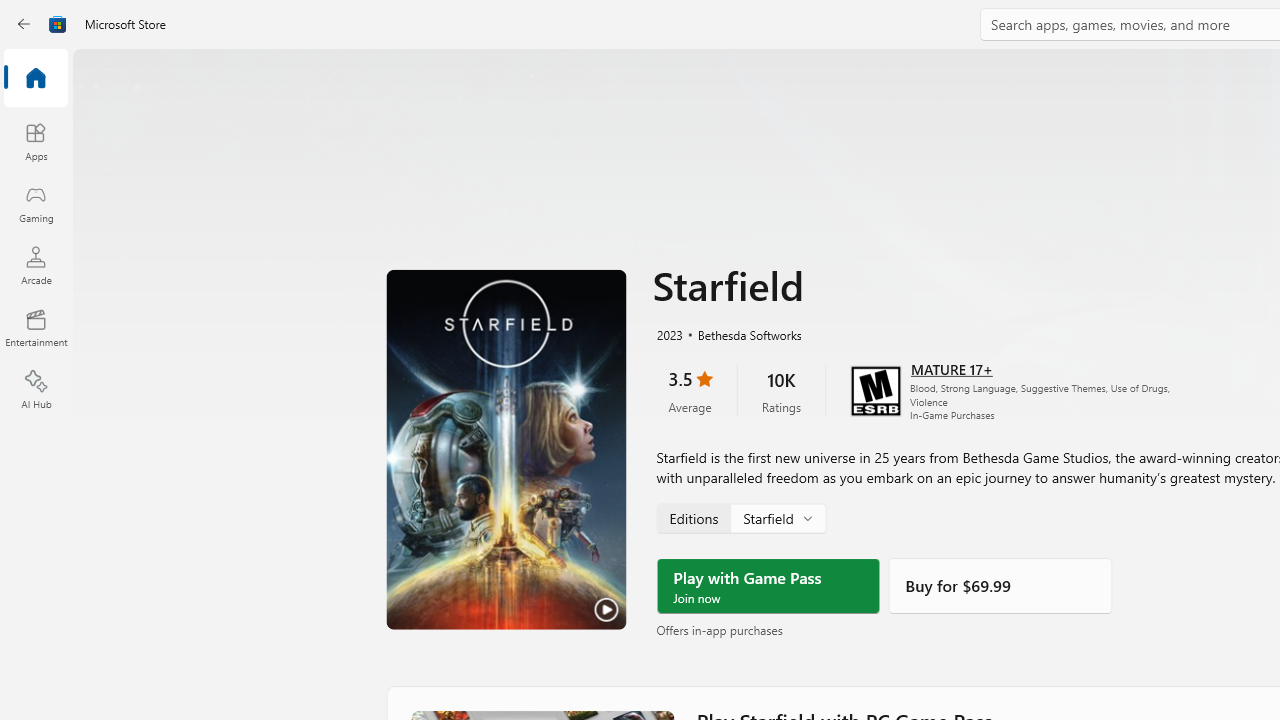 This screenshot has height=720, width=1280. What do you see at coordinates (668, 334) in the screenshot?
I see `2023` at bounding box center [668, 334].